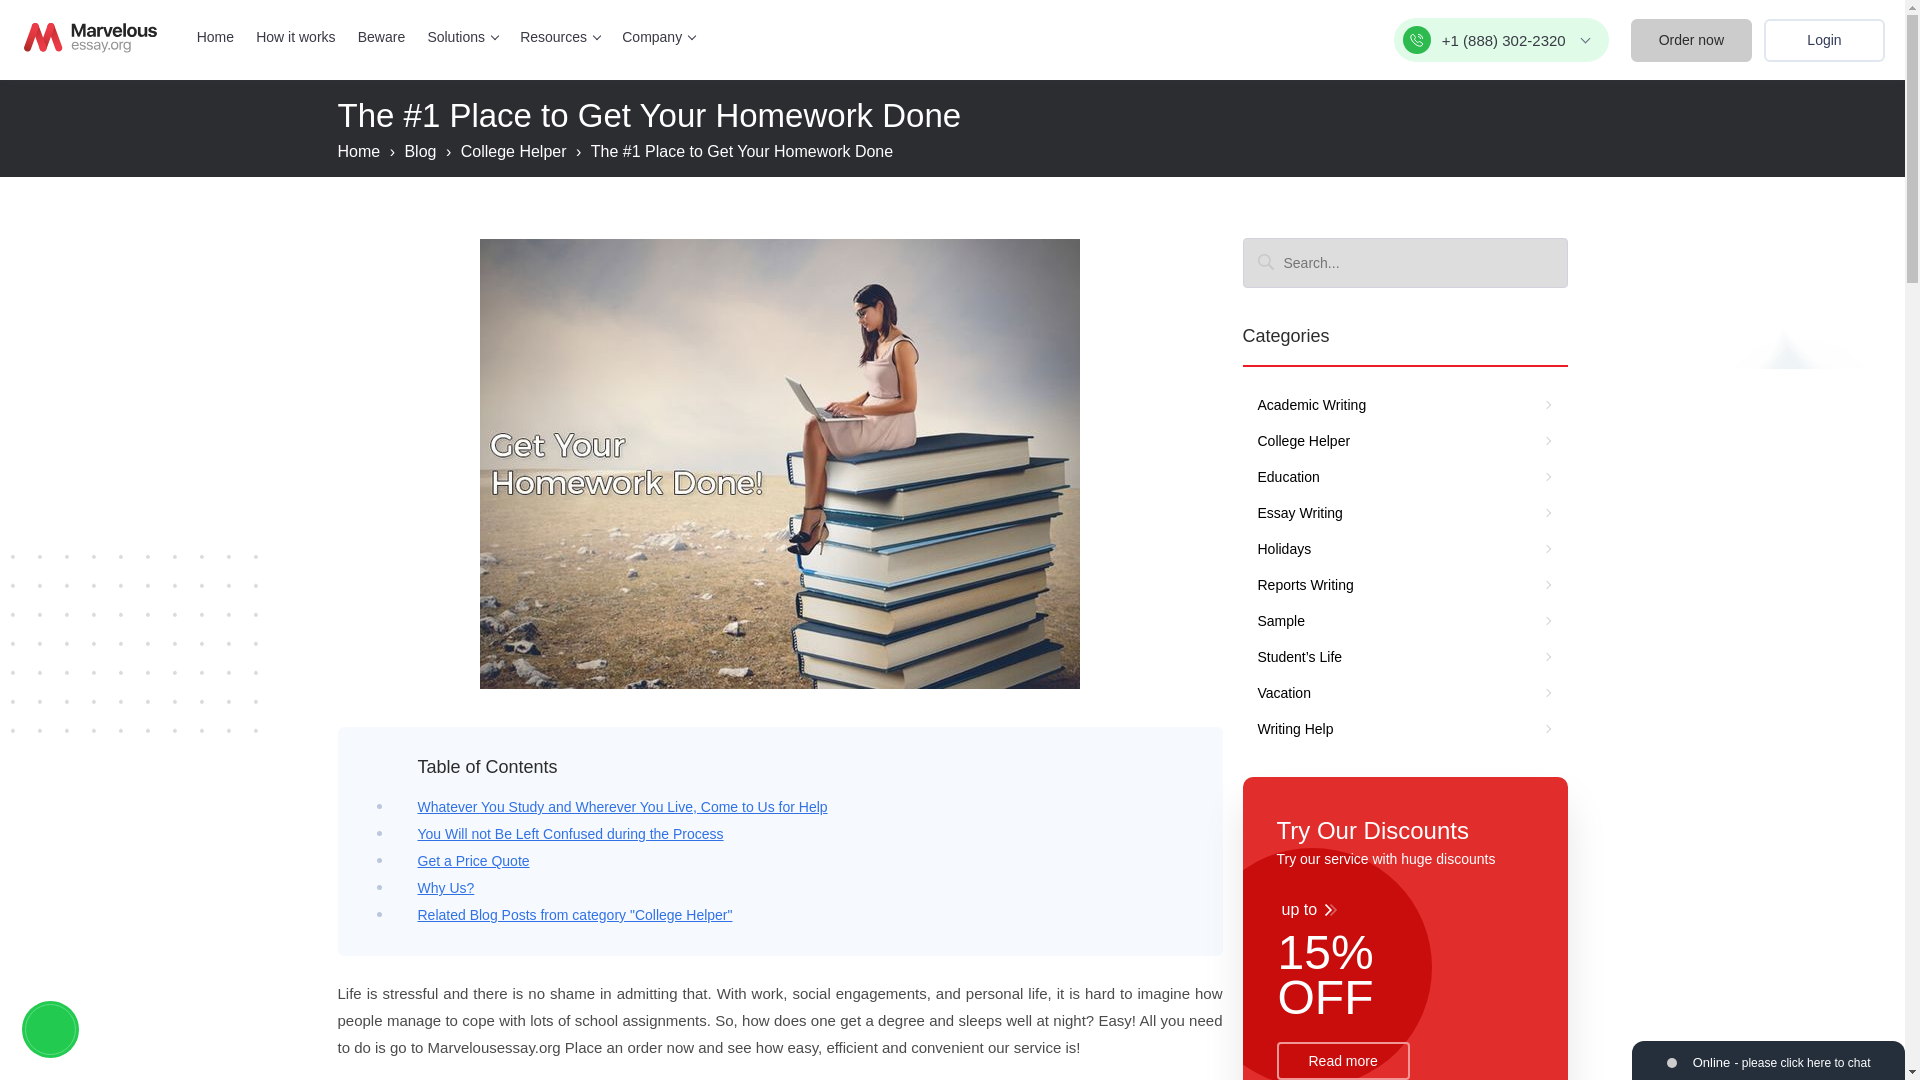  Describe the element at coordinates (658, 37) in the screenshot. I see `Company` at that location.